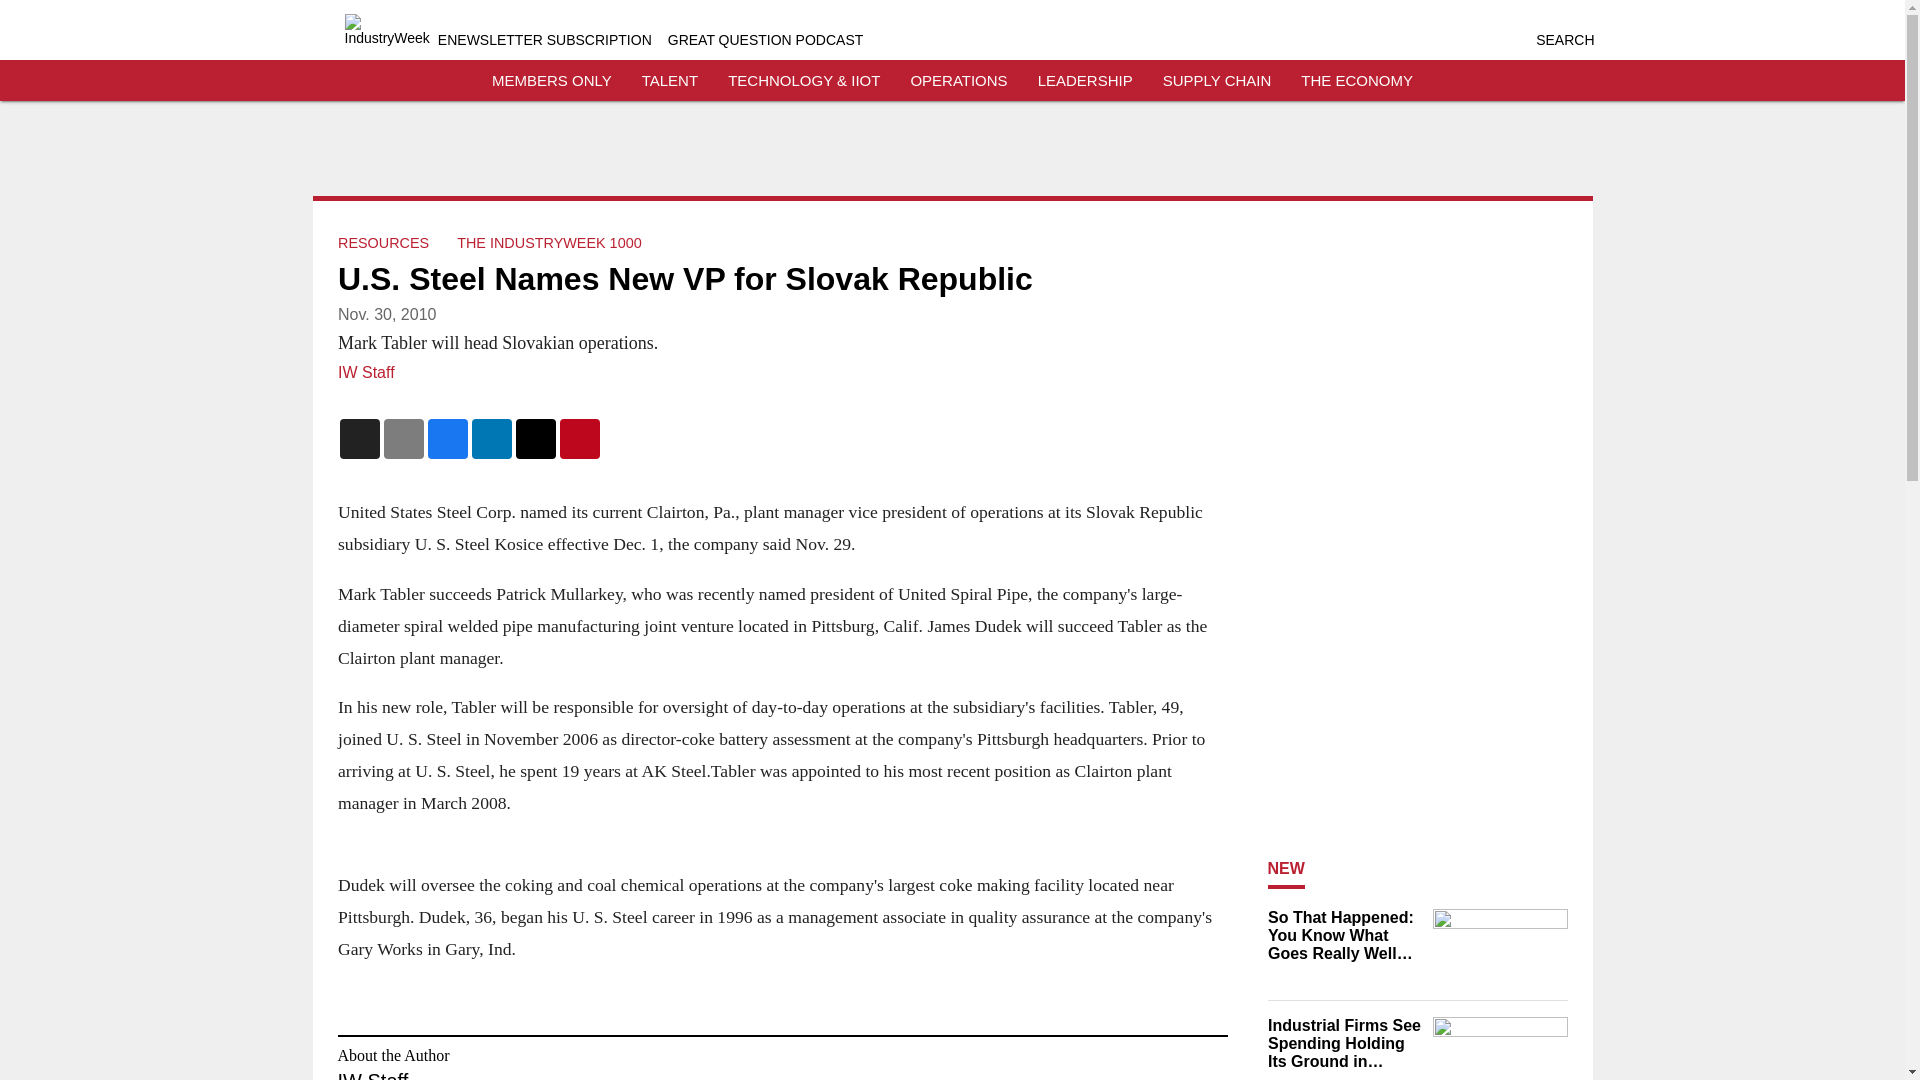  I want to click on MEMBERS ONLY, so click(552, 80).